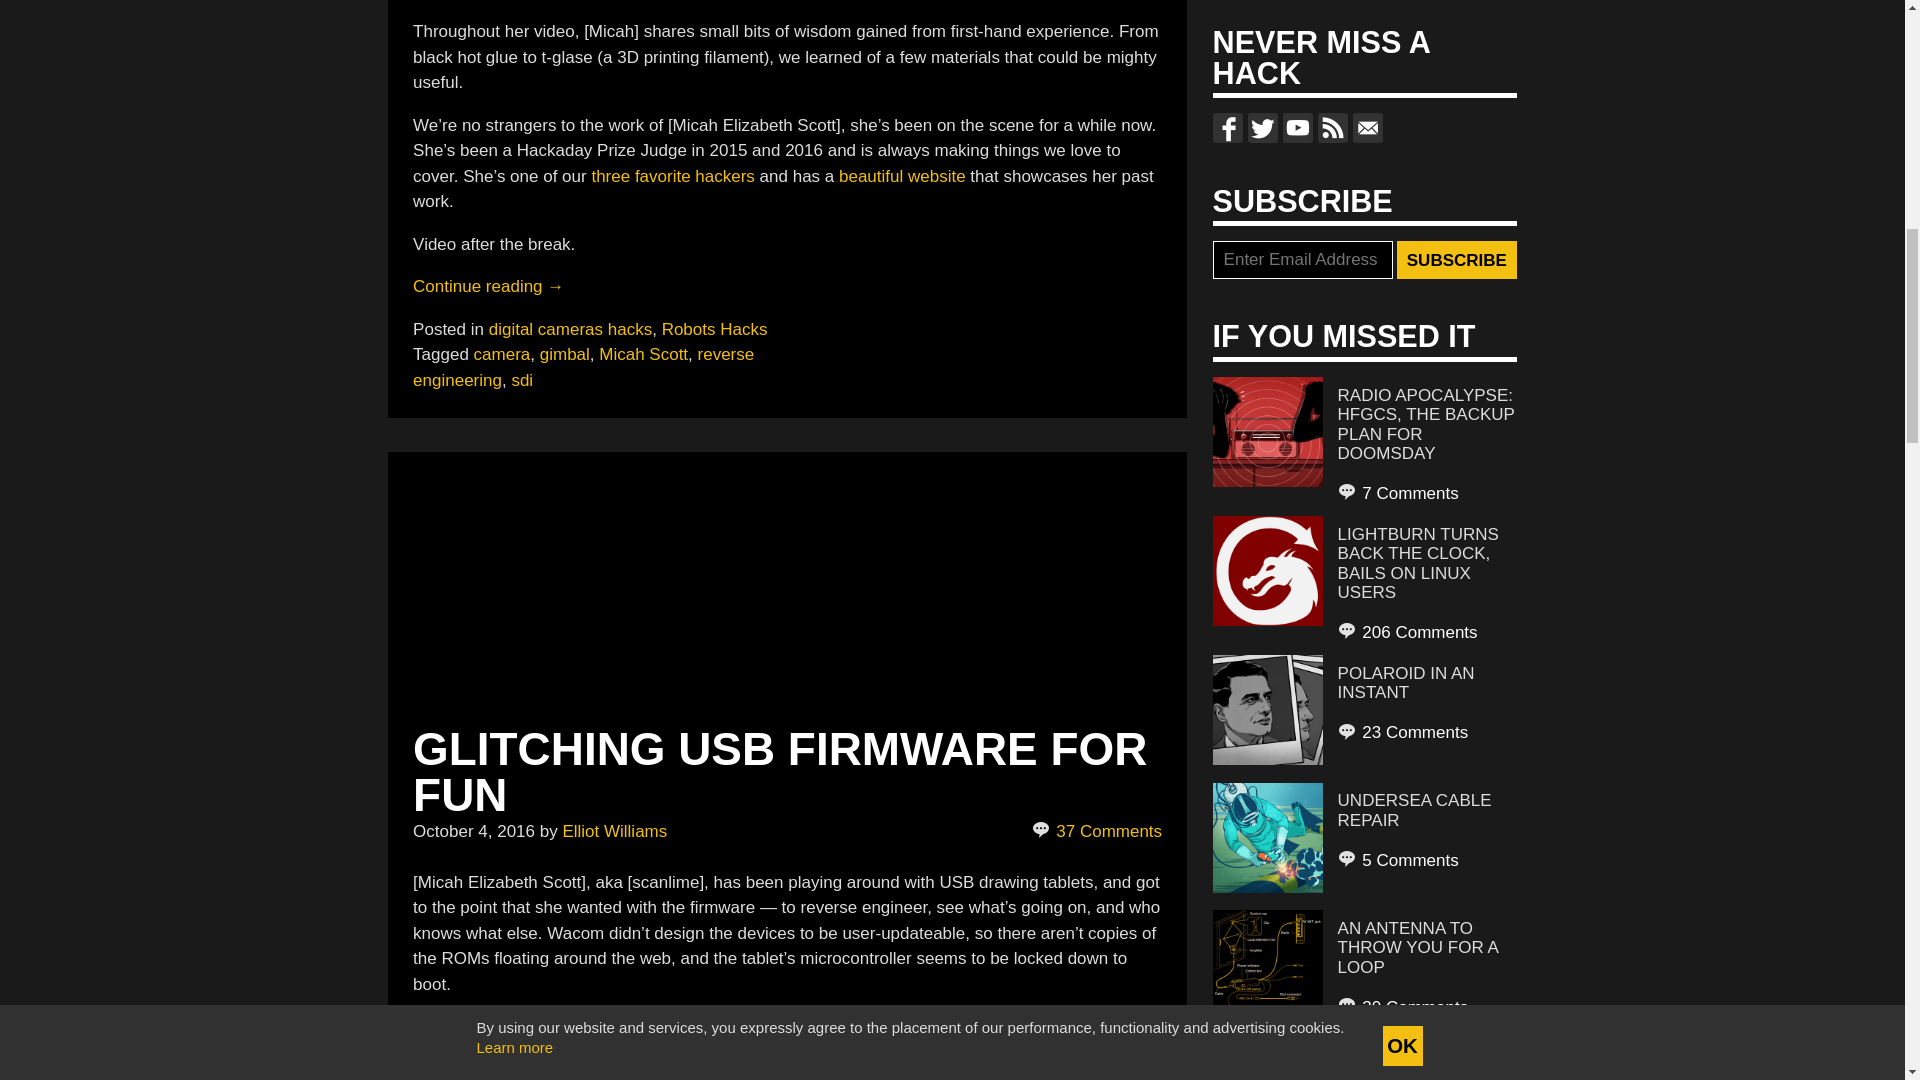 Image resolution: width=1920 pixels, height=1080 pixels. Describe the element at coordinates (614, 831) in the screenshot. I see `Elliot Williams` at that location.